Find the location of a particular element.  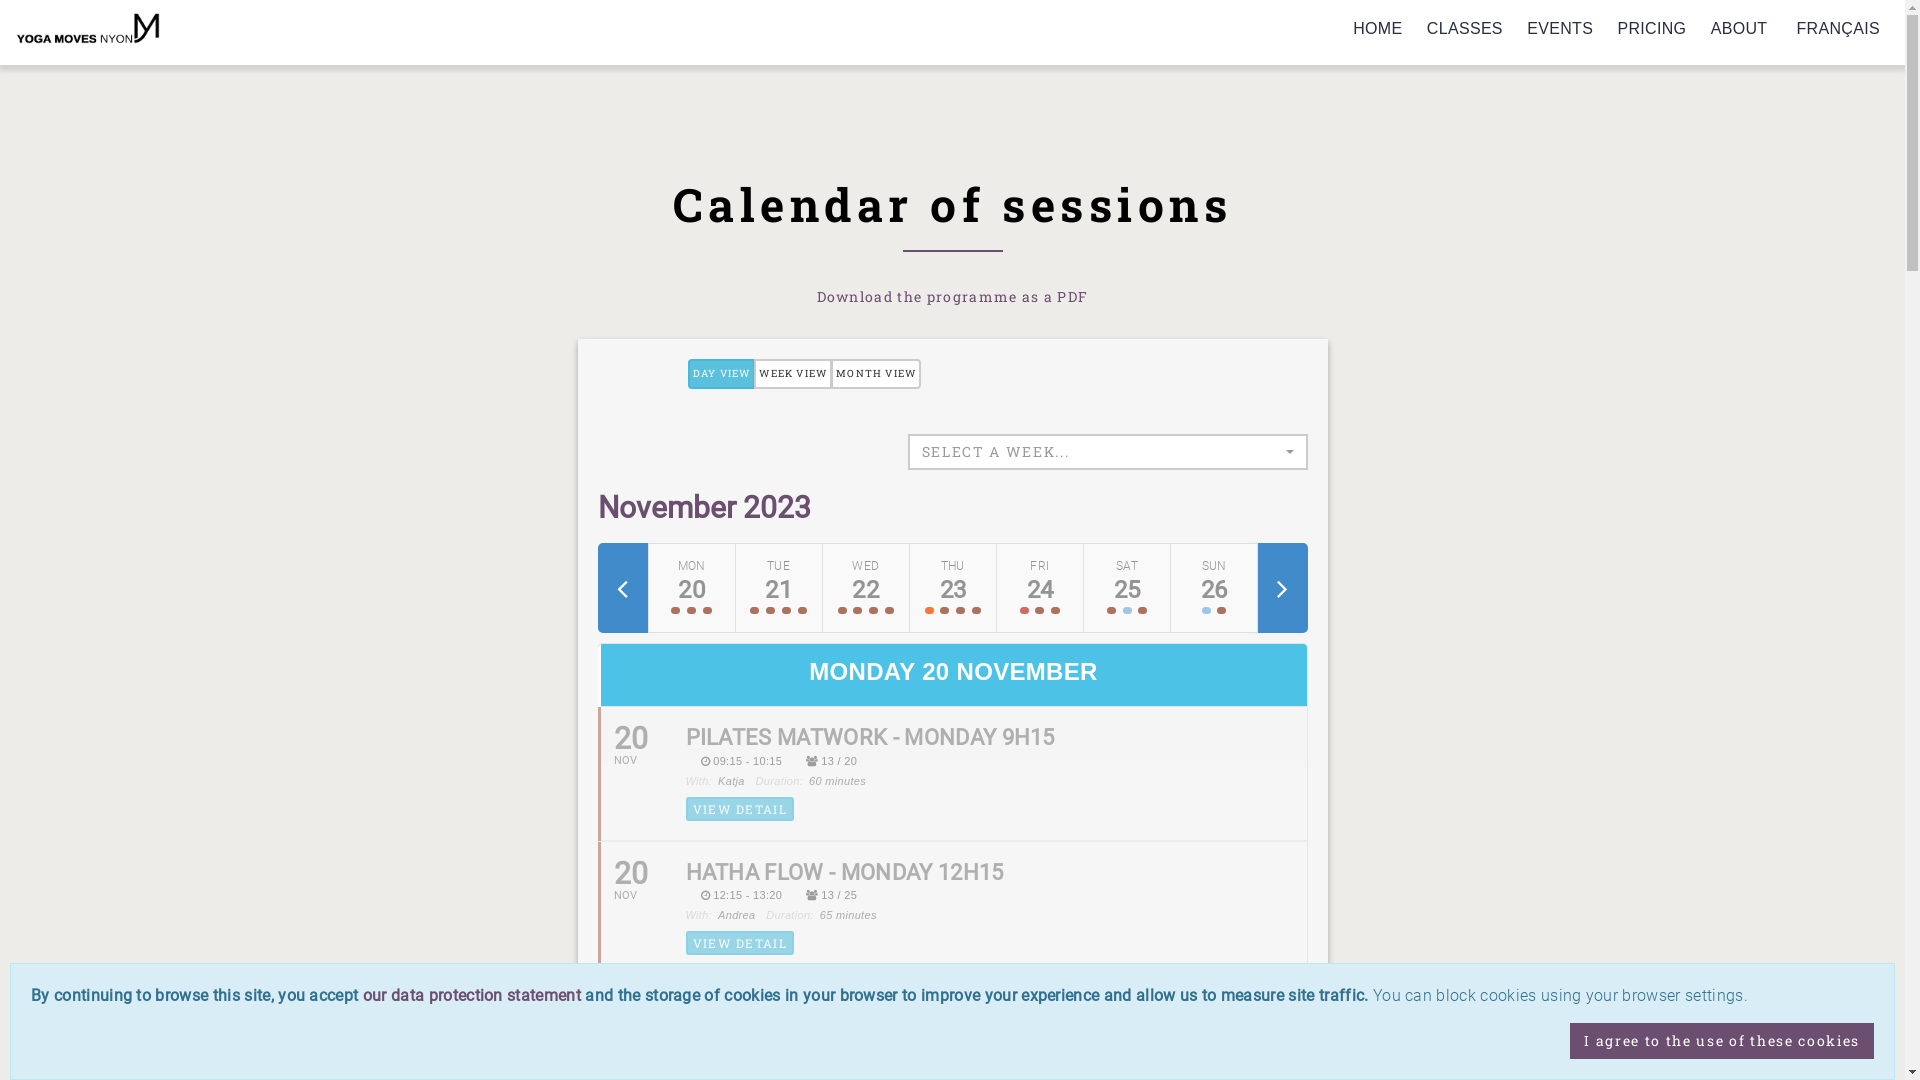

CLASSES is located at coordinates (1465, 29).